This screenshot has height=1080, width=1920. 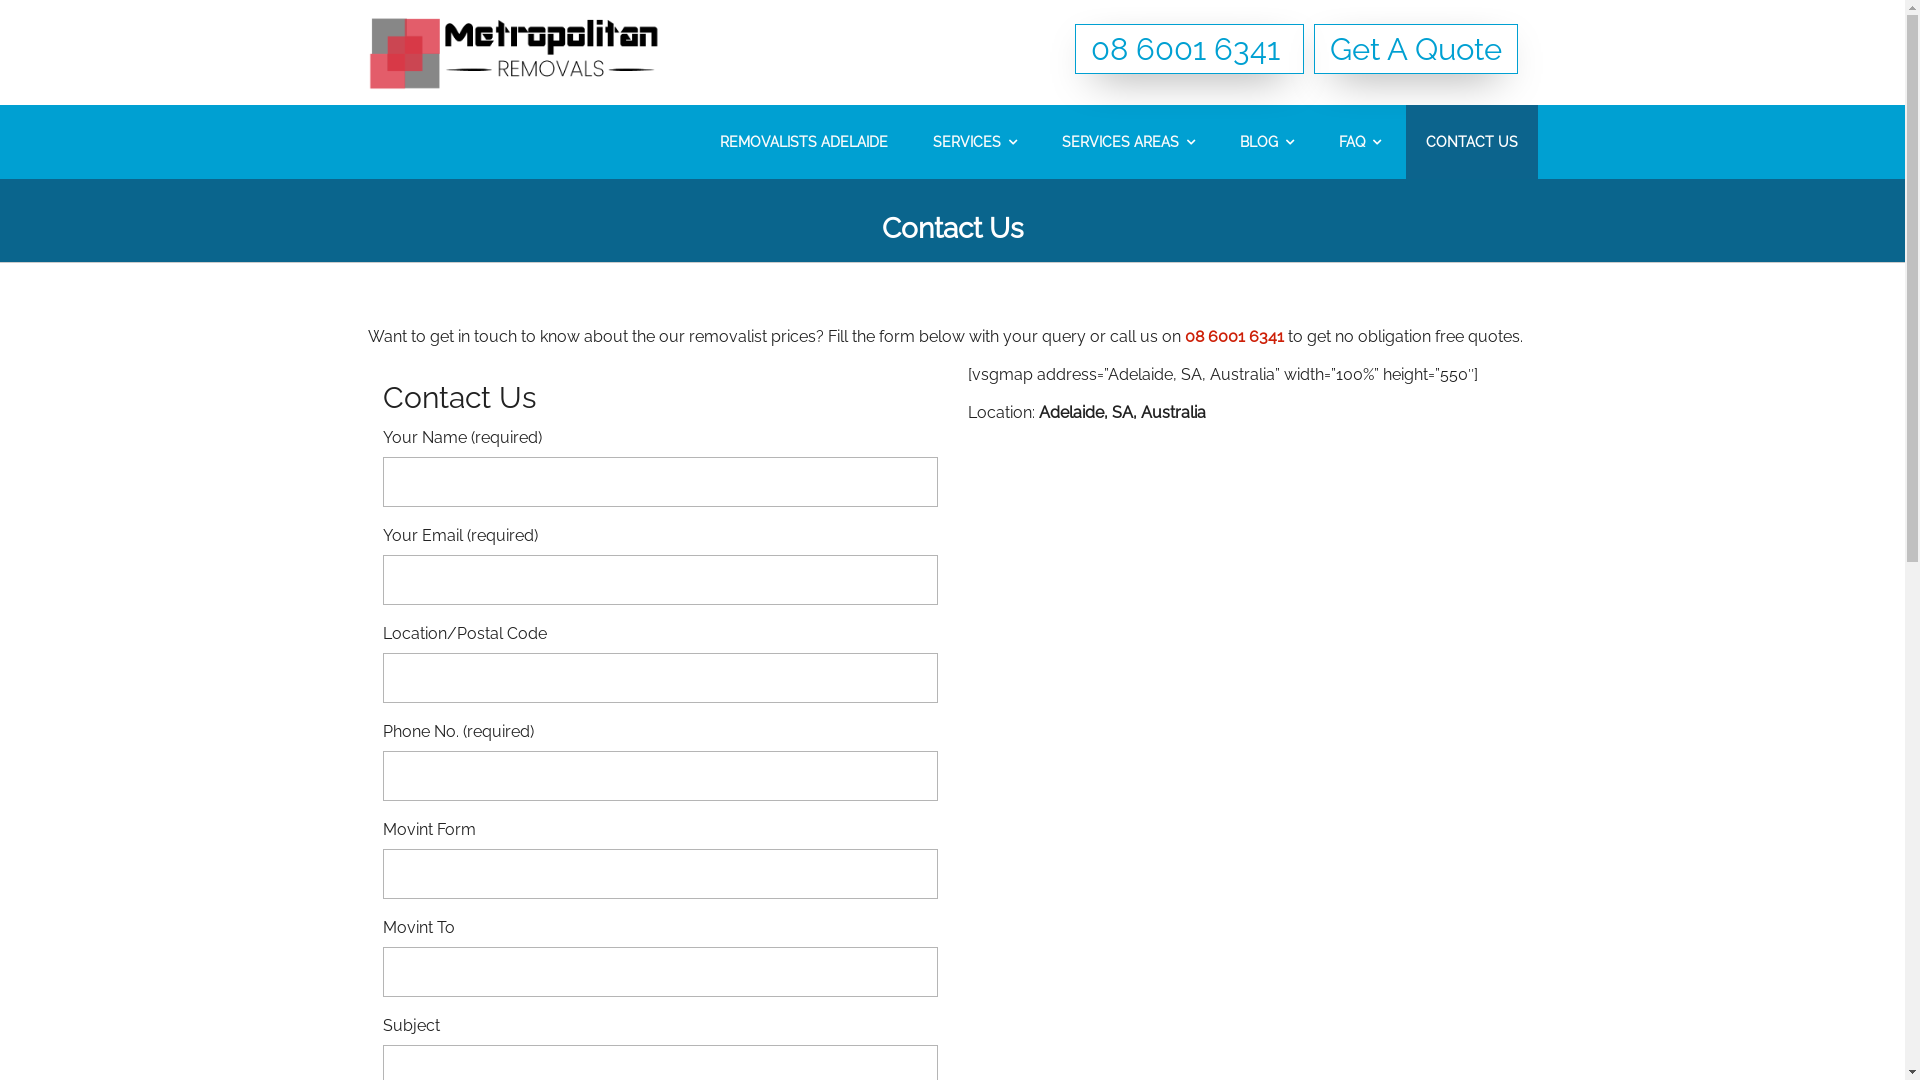 What do you see at coordinates (974, 142) in the screenshot?
I see `SERVICES` at bounding box center [974, 142].